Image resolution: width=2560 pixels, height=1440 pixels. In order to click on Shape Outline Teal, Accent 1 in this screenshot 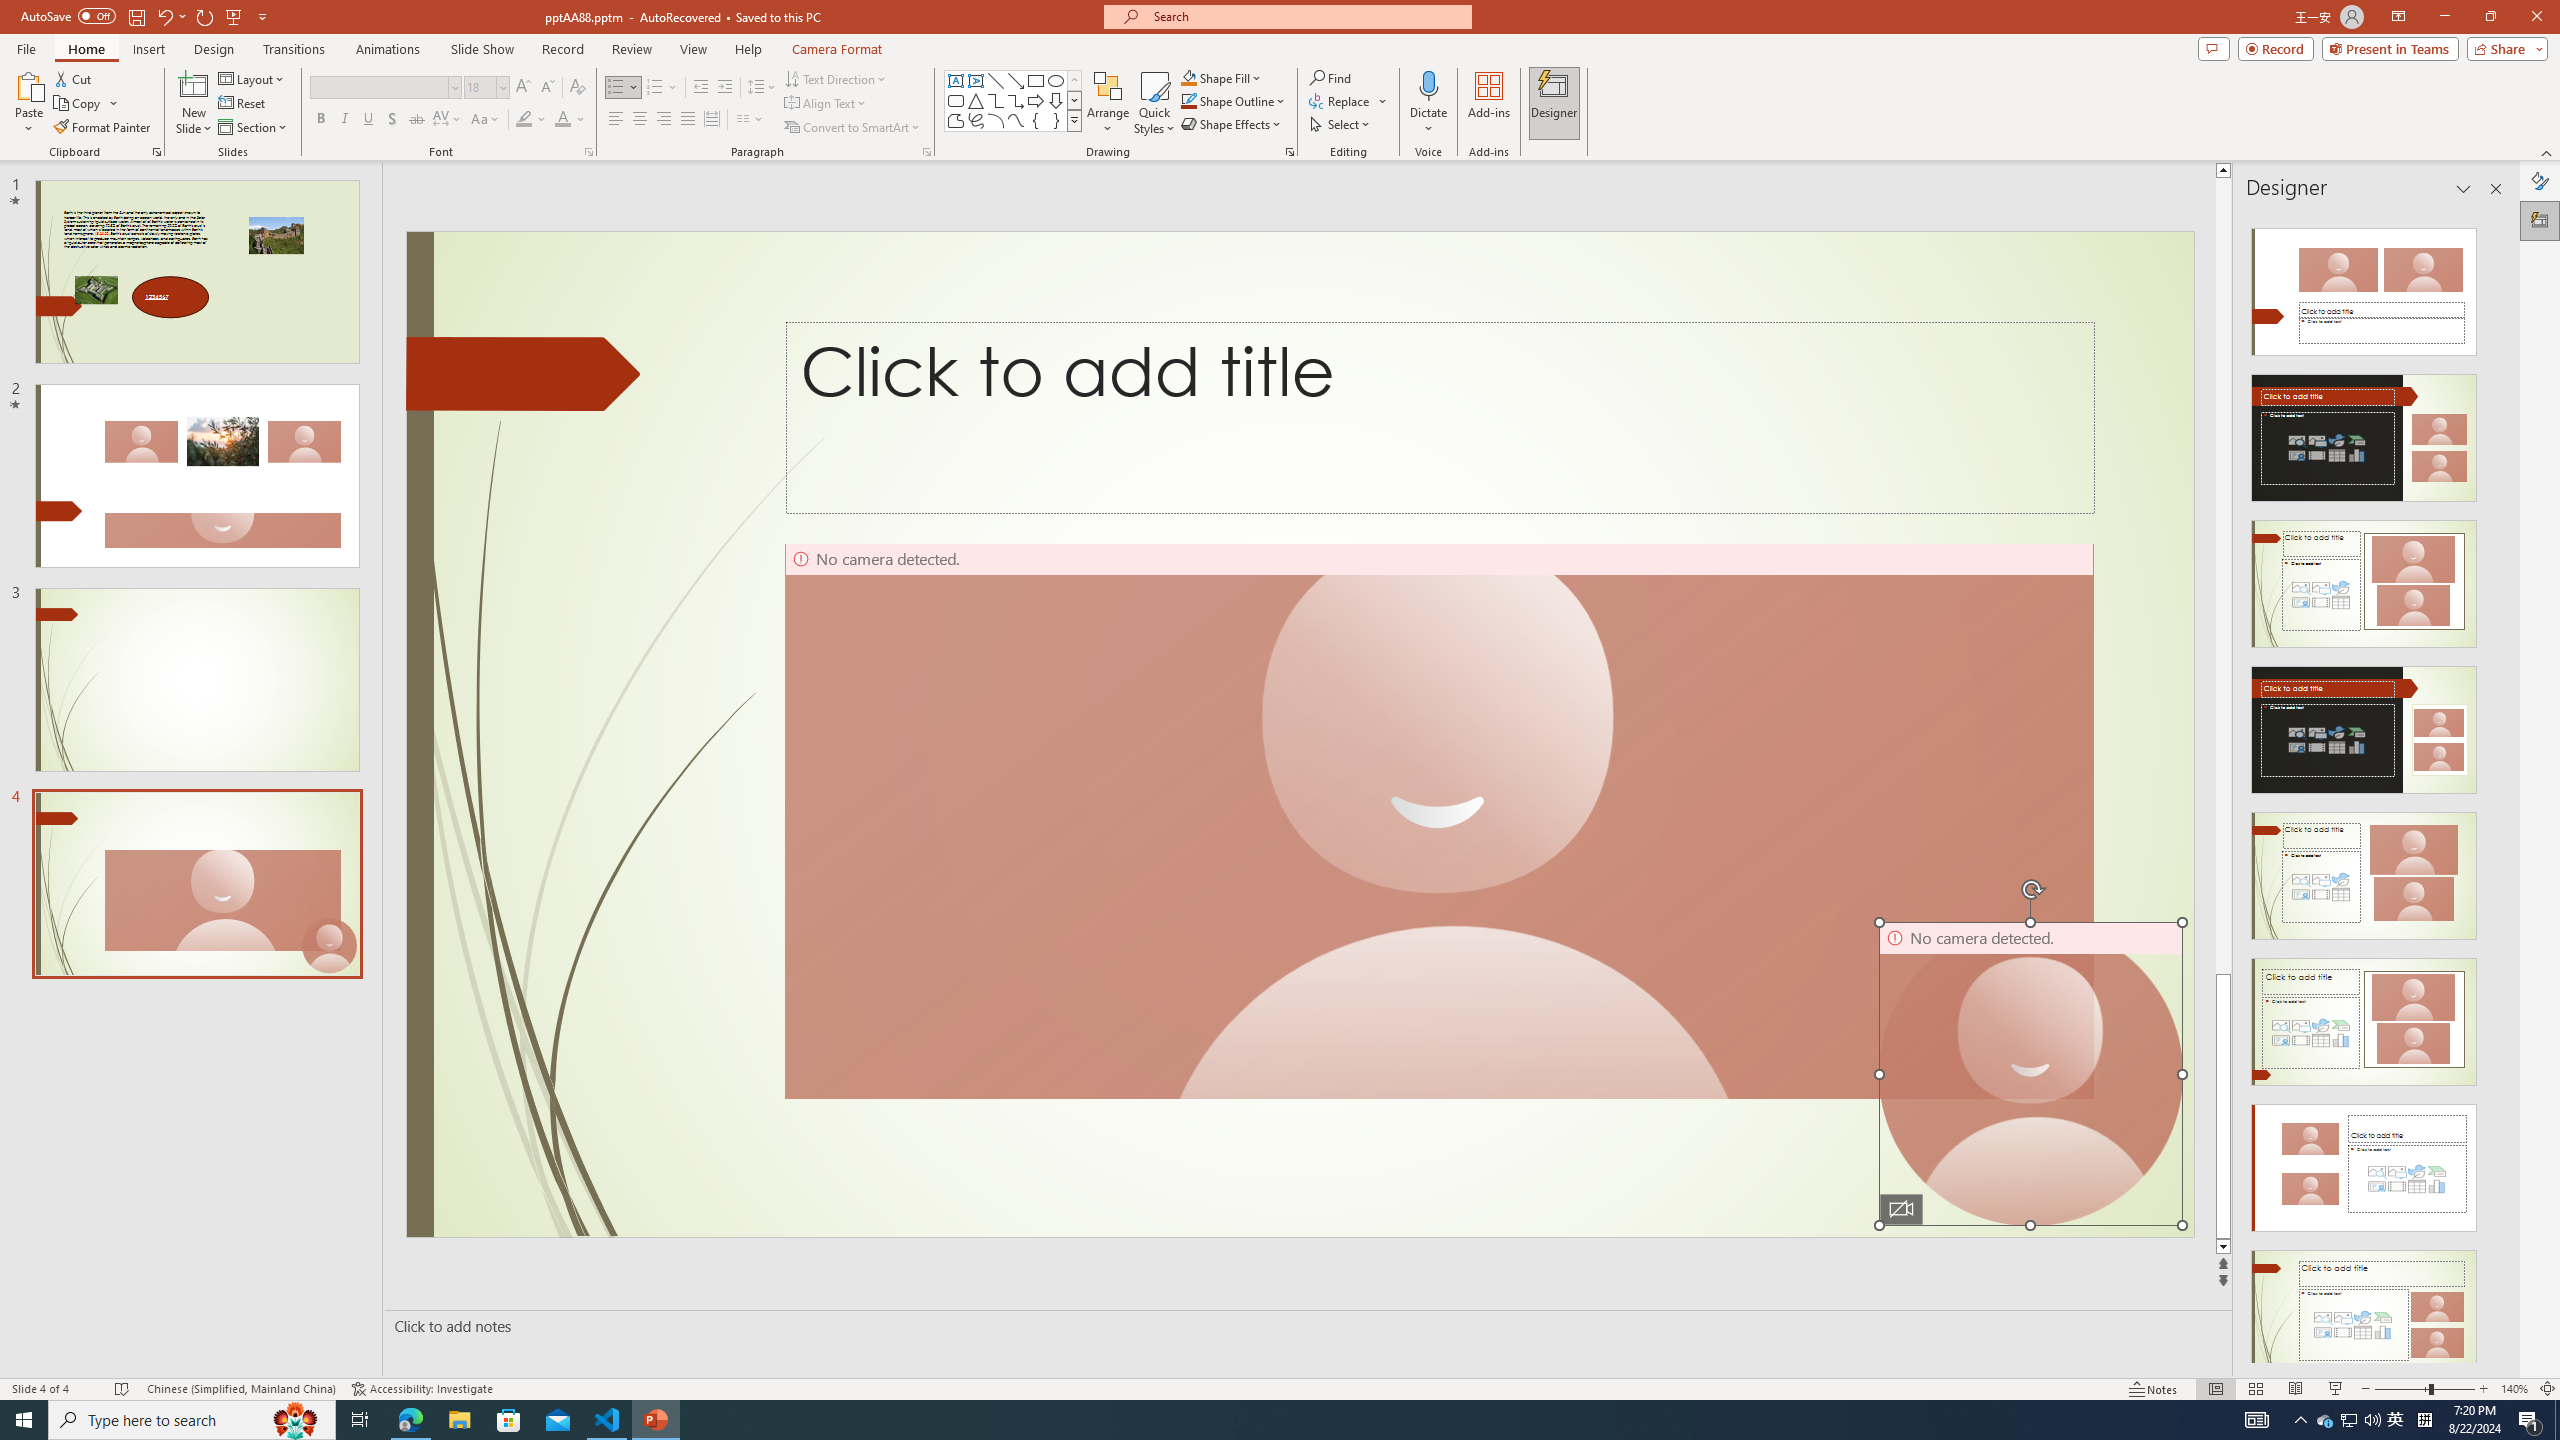, I will do `click(1188, 100)`.